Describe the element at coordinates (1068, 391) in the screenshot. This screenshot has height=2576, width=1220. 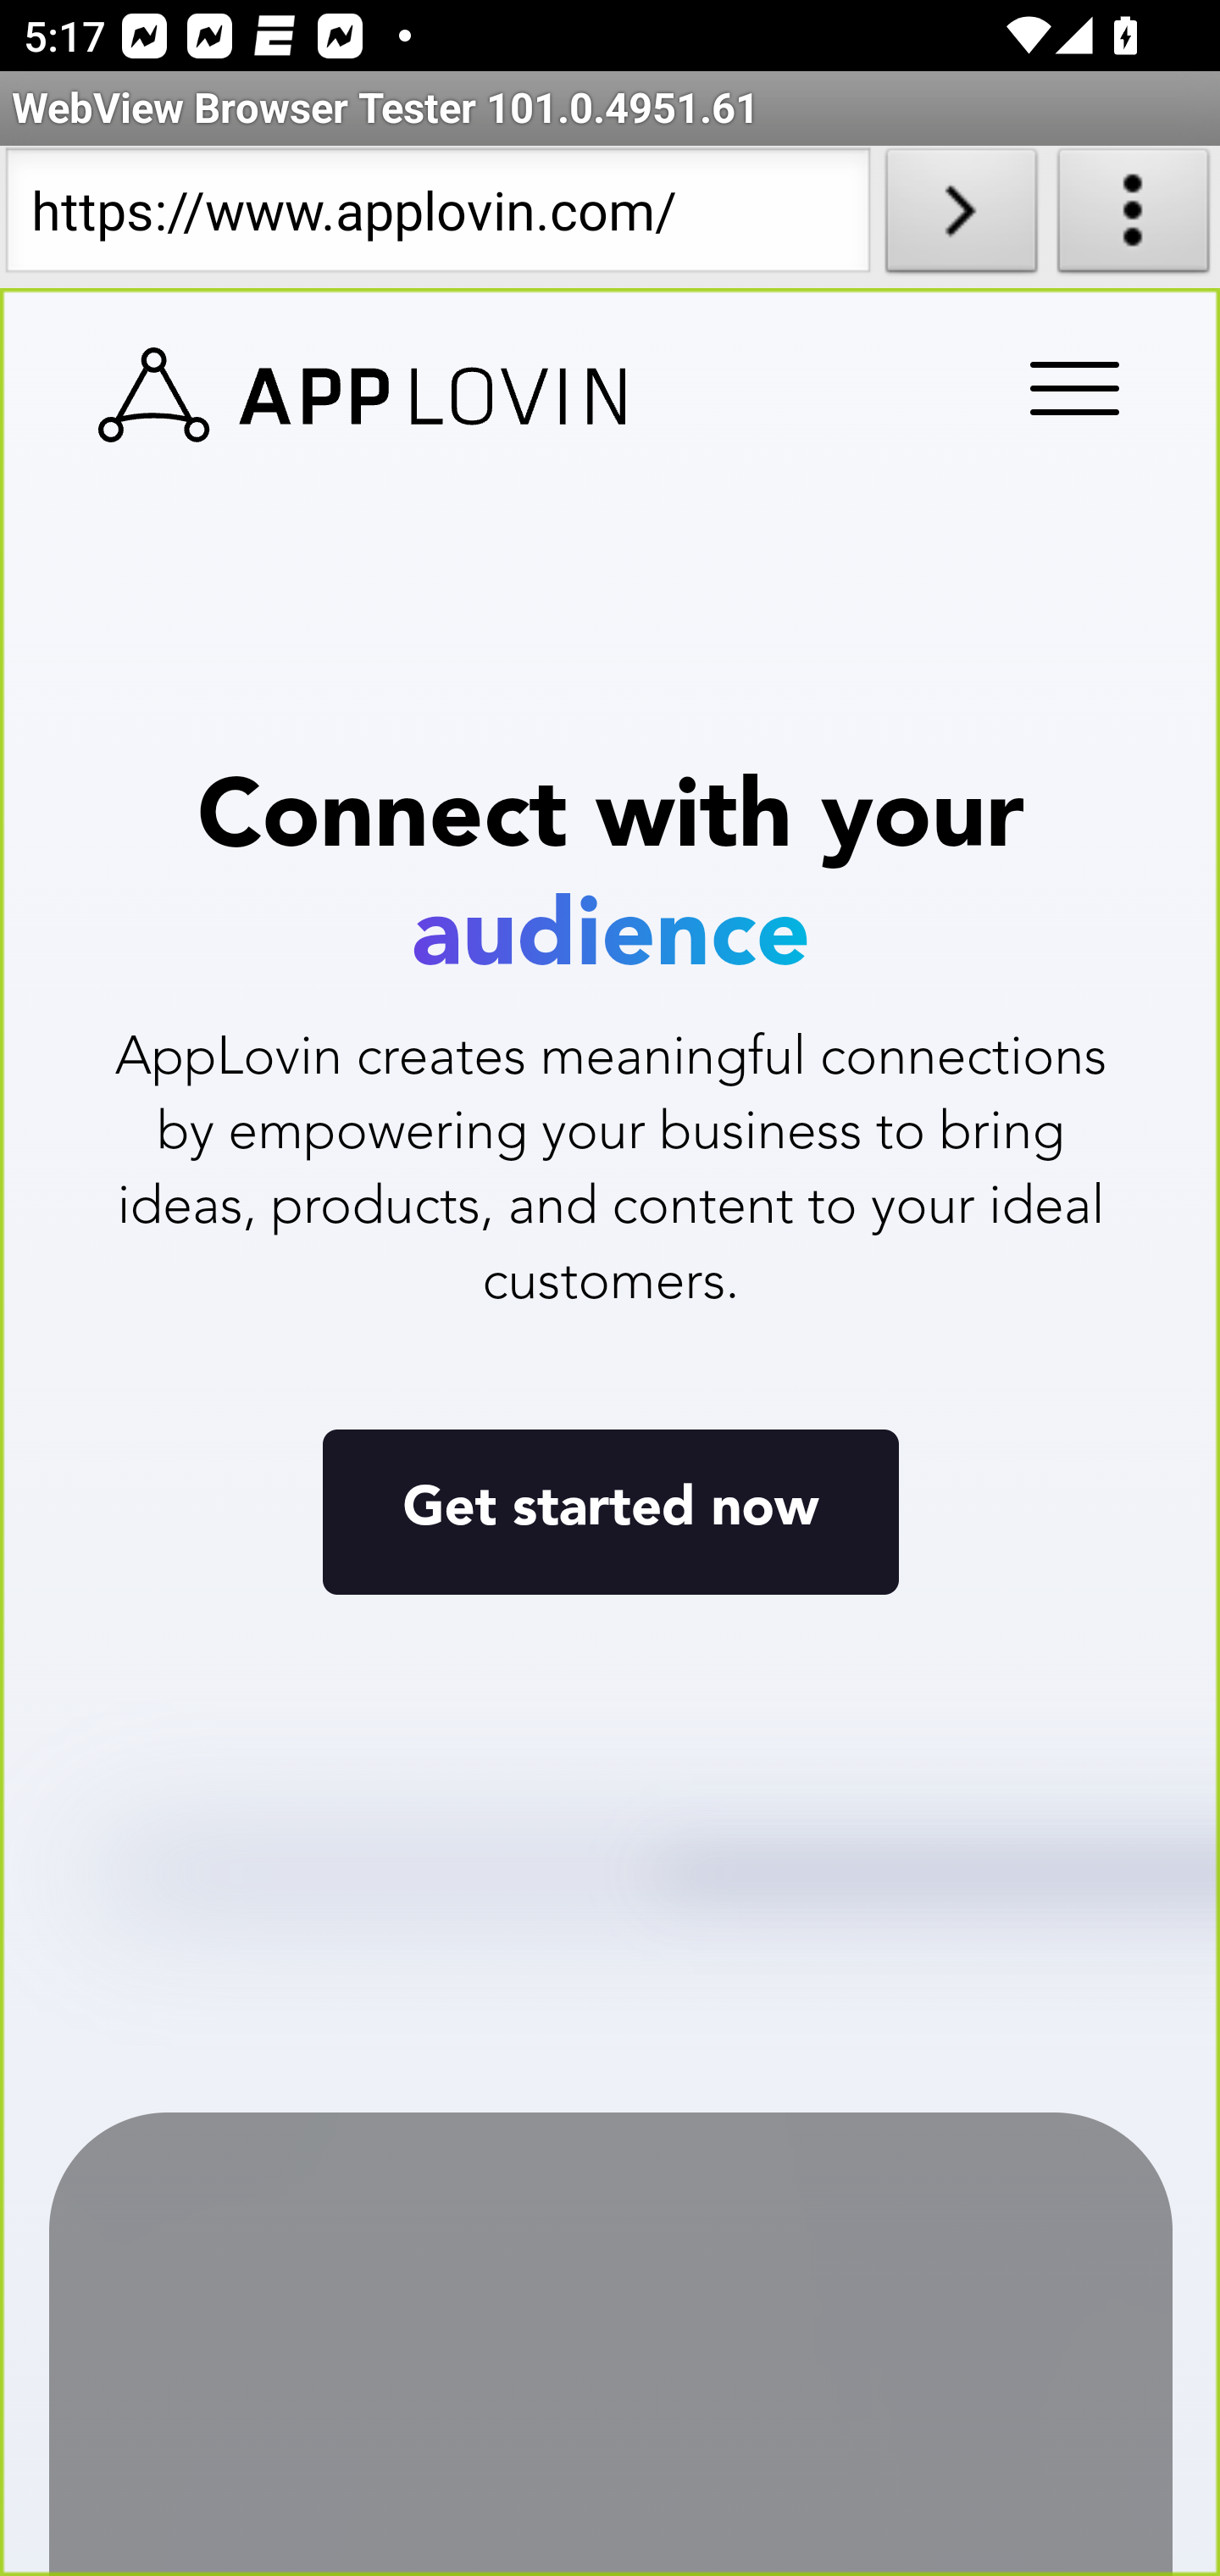
I see `Menu Trigger` at that location.